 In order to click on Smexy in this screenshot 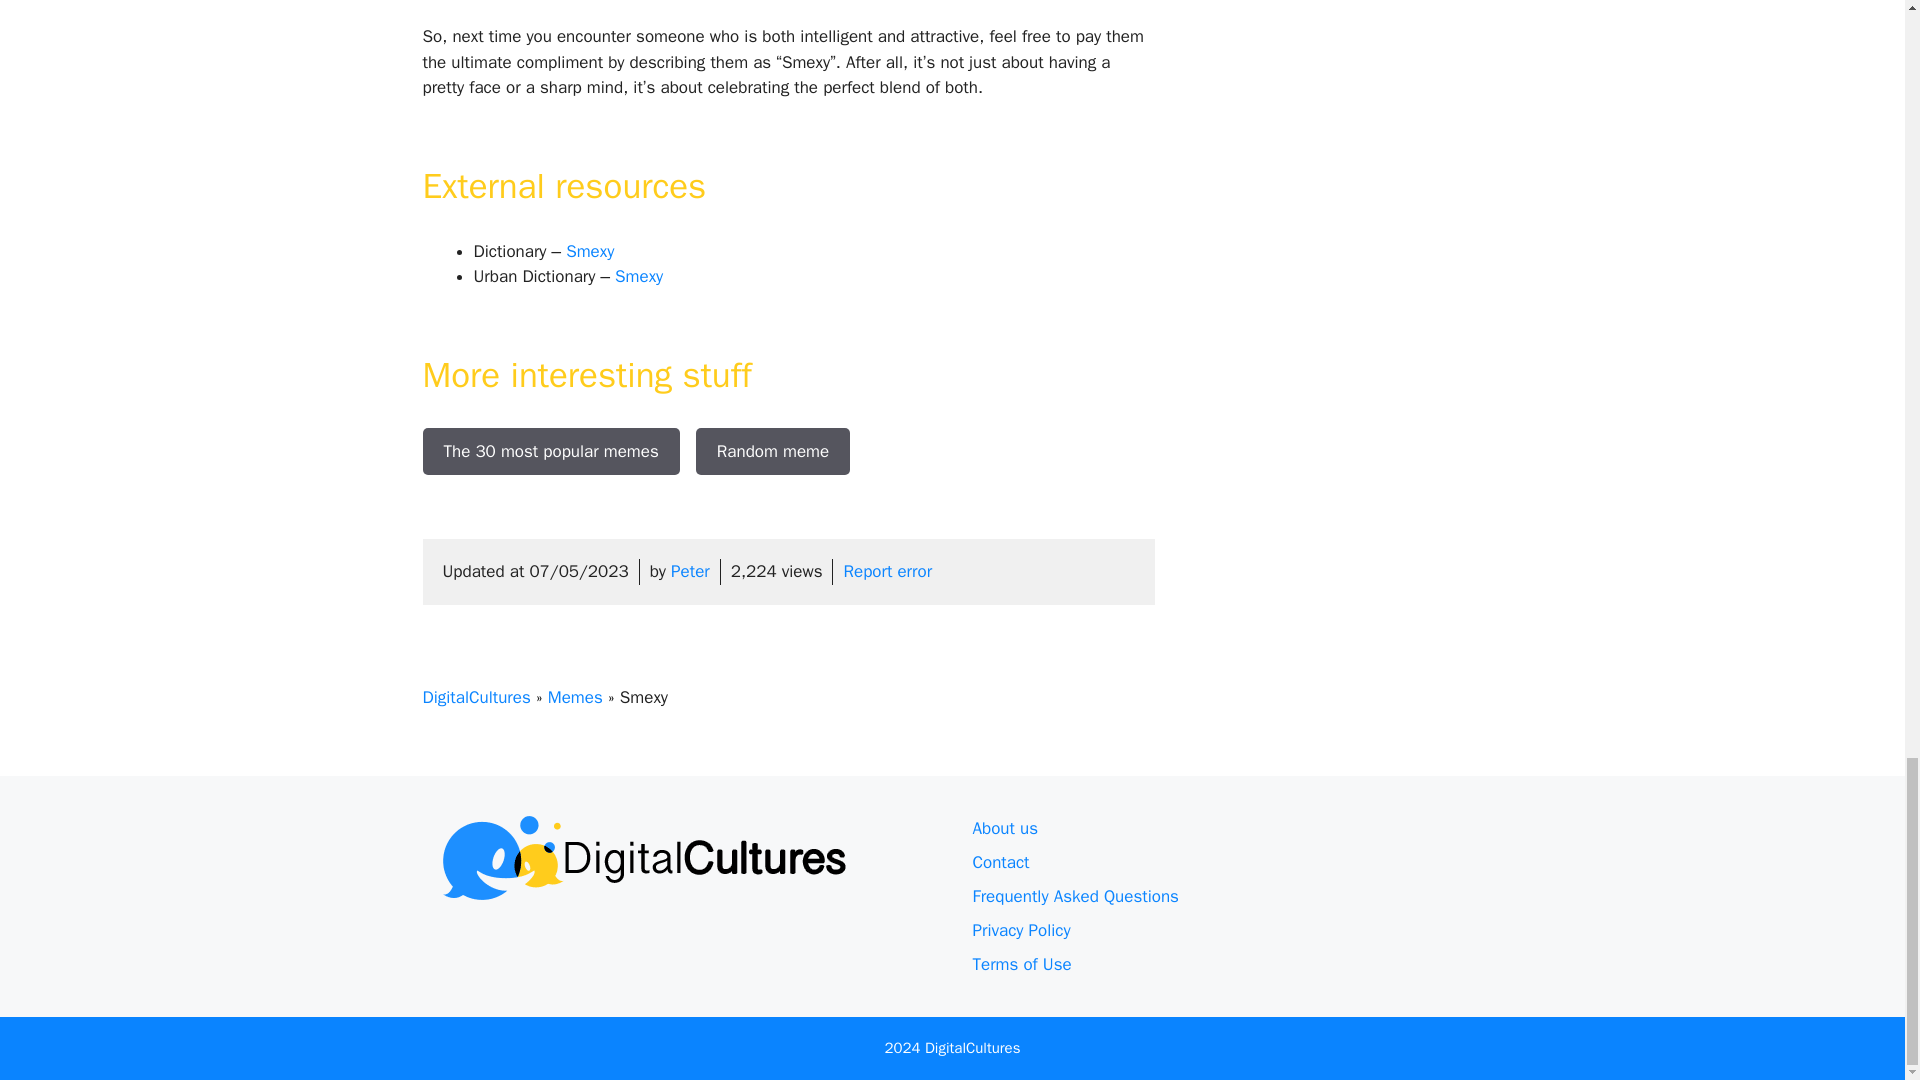, I will do `click(590, 251)`.